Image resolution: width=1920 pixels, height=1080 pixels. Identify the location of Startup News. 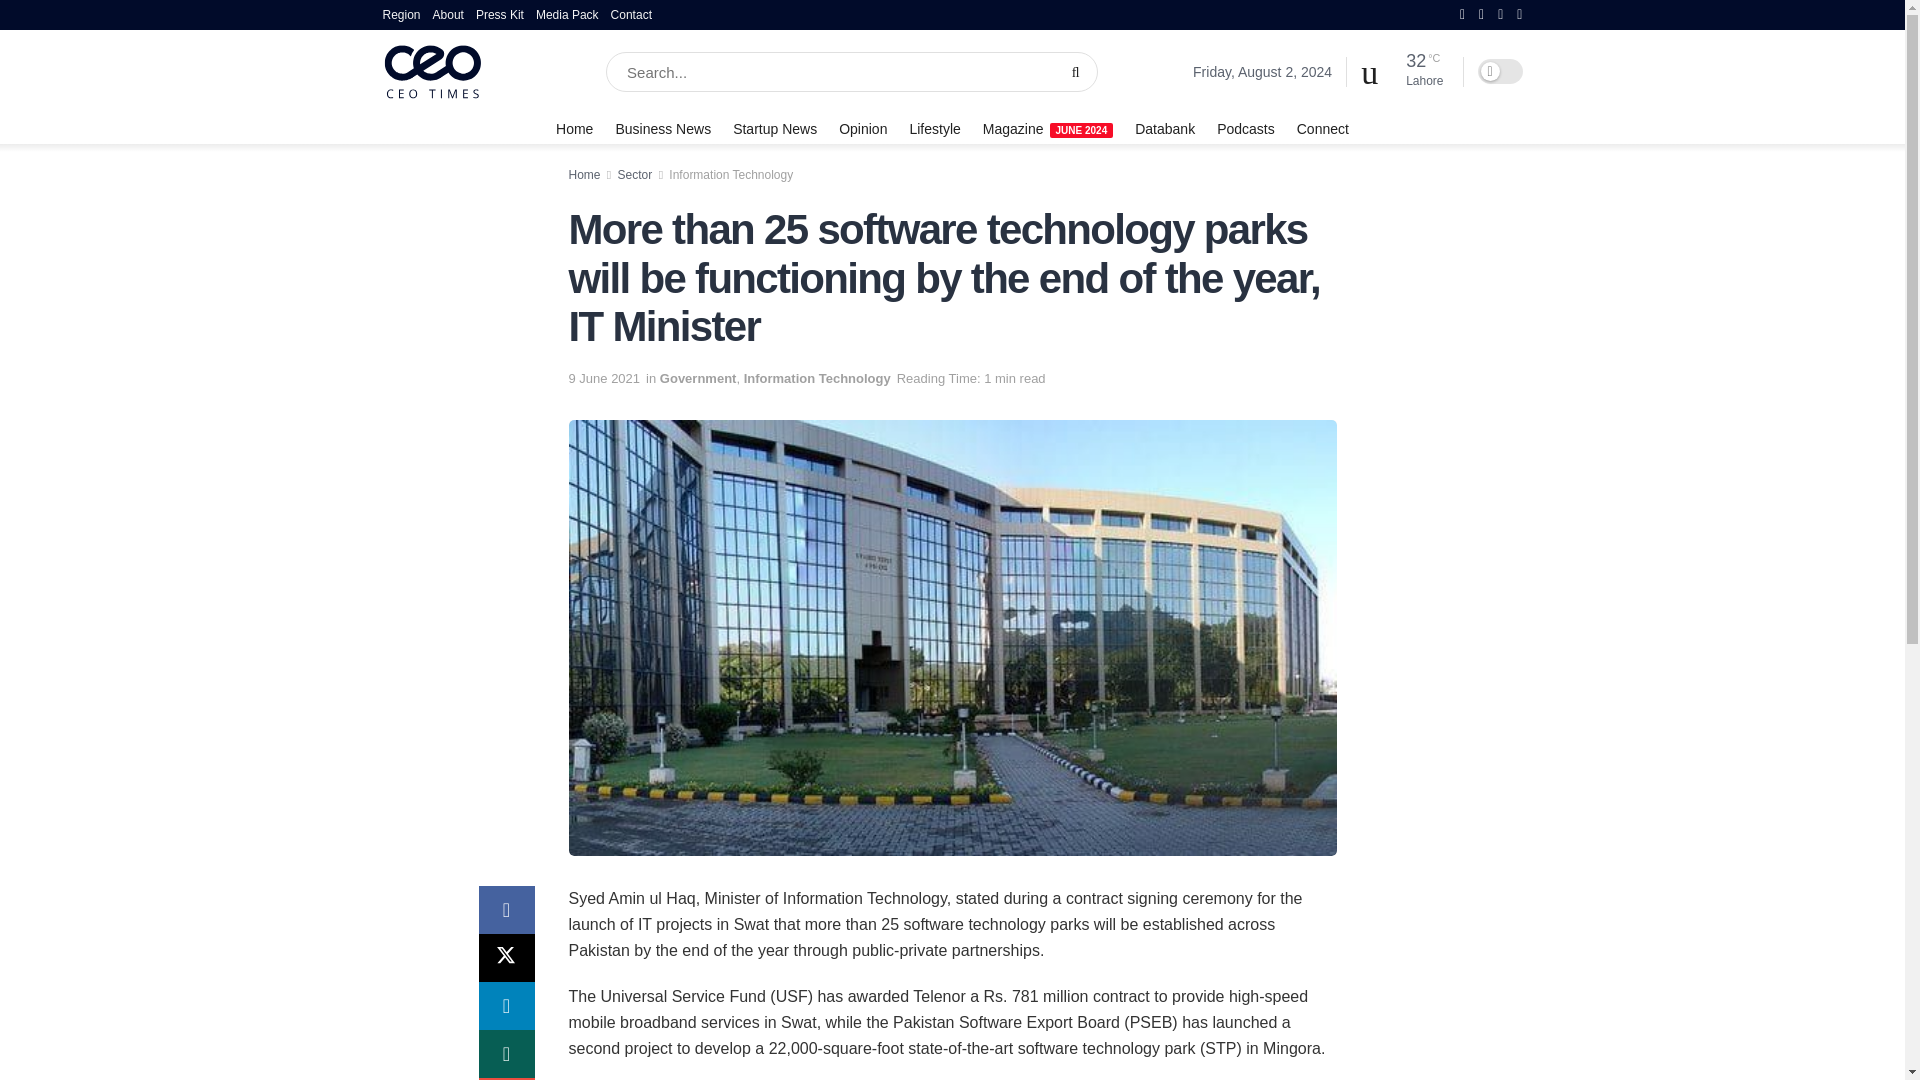
(775, 128).